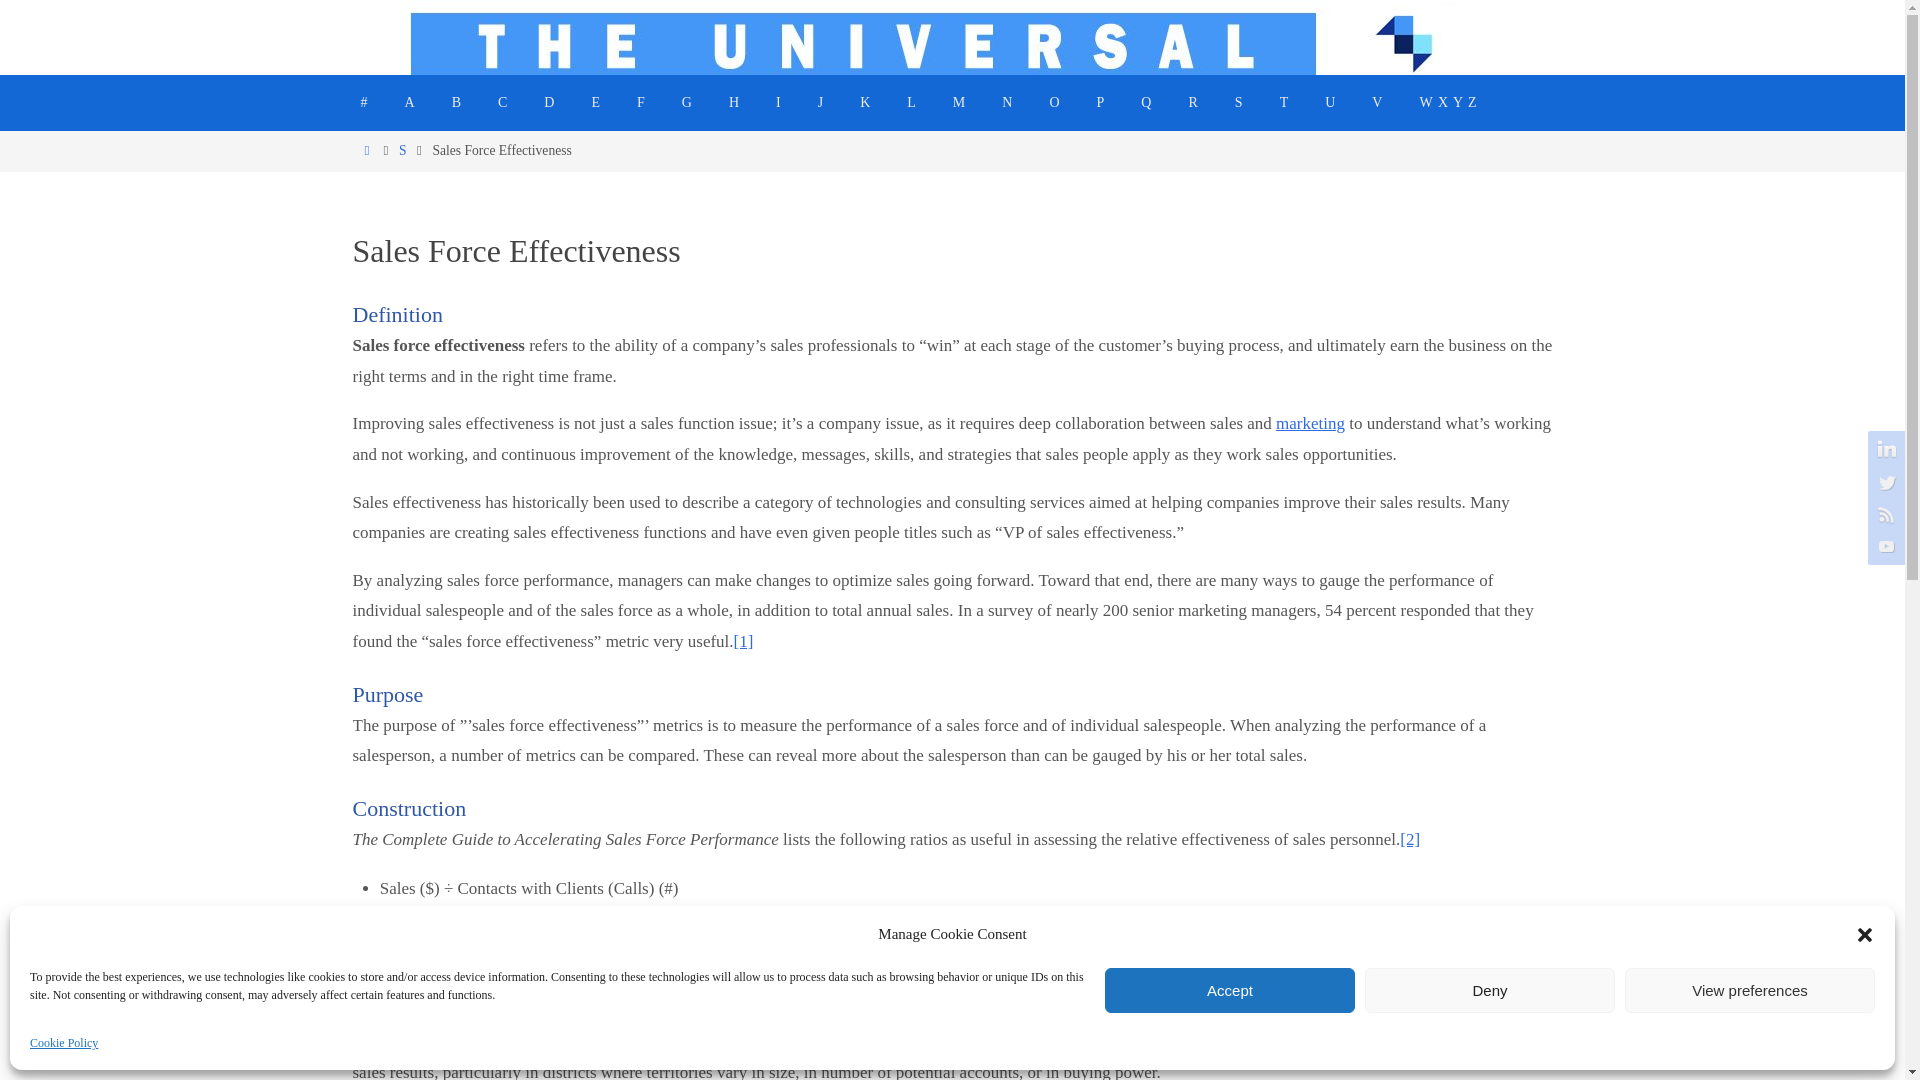  I want to click on Cookie Policy, so click(64, 1044).